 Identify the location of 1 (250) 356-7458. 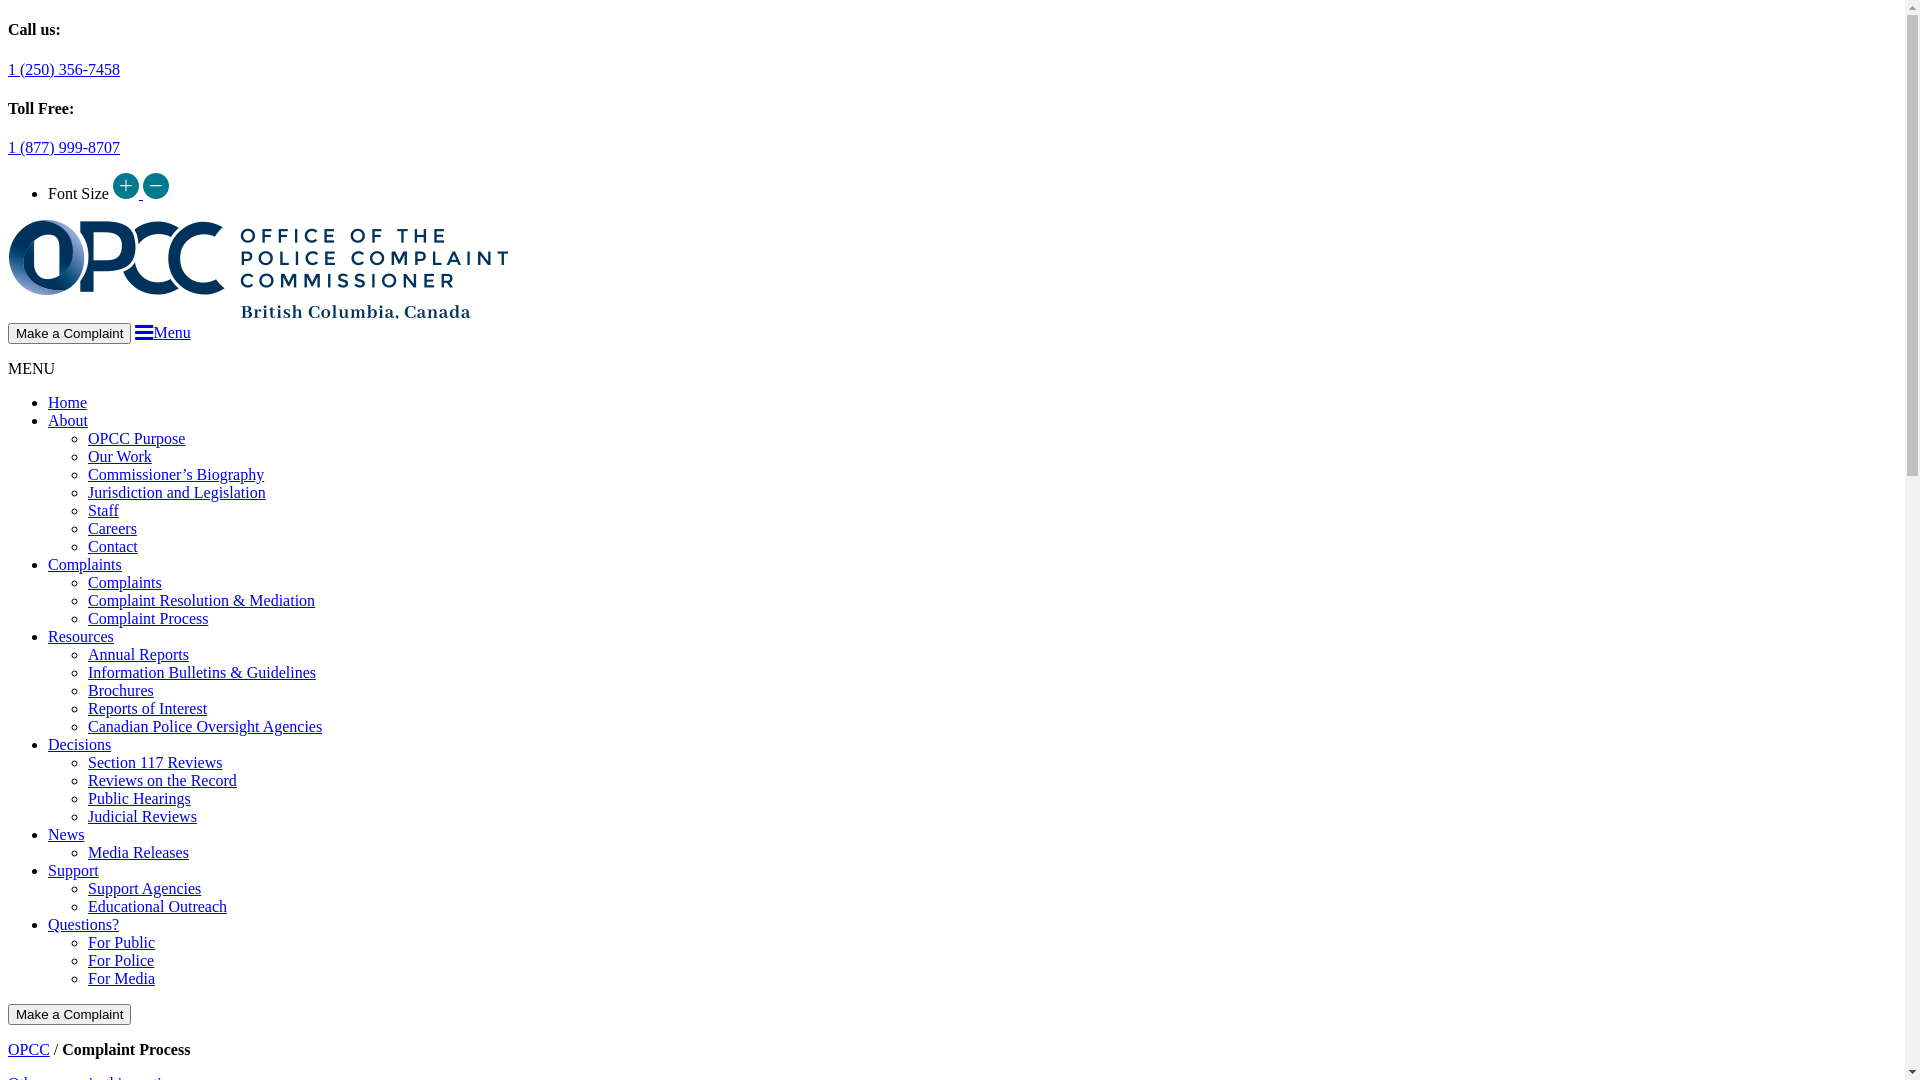
(64, 69).